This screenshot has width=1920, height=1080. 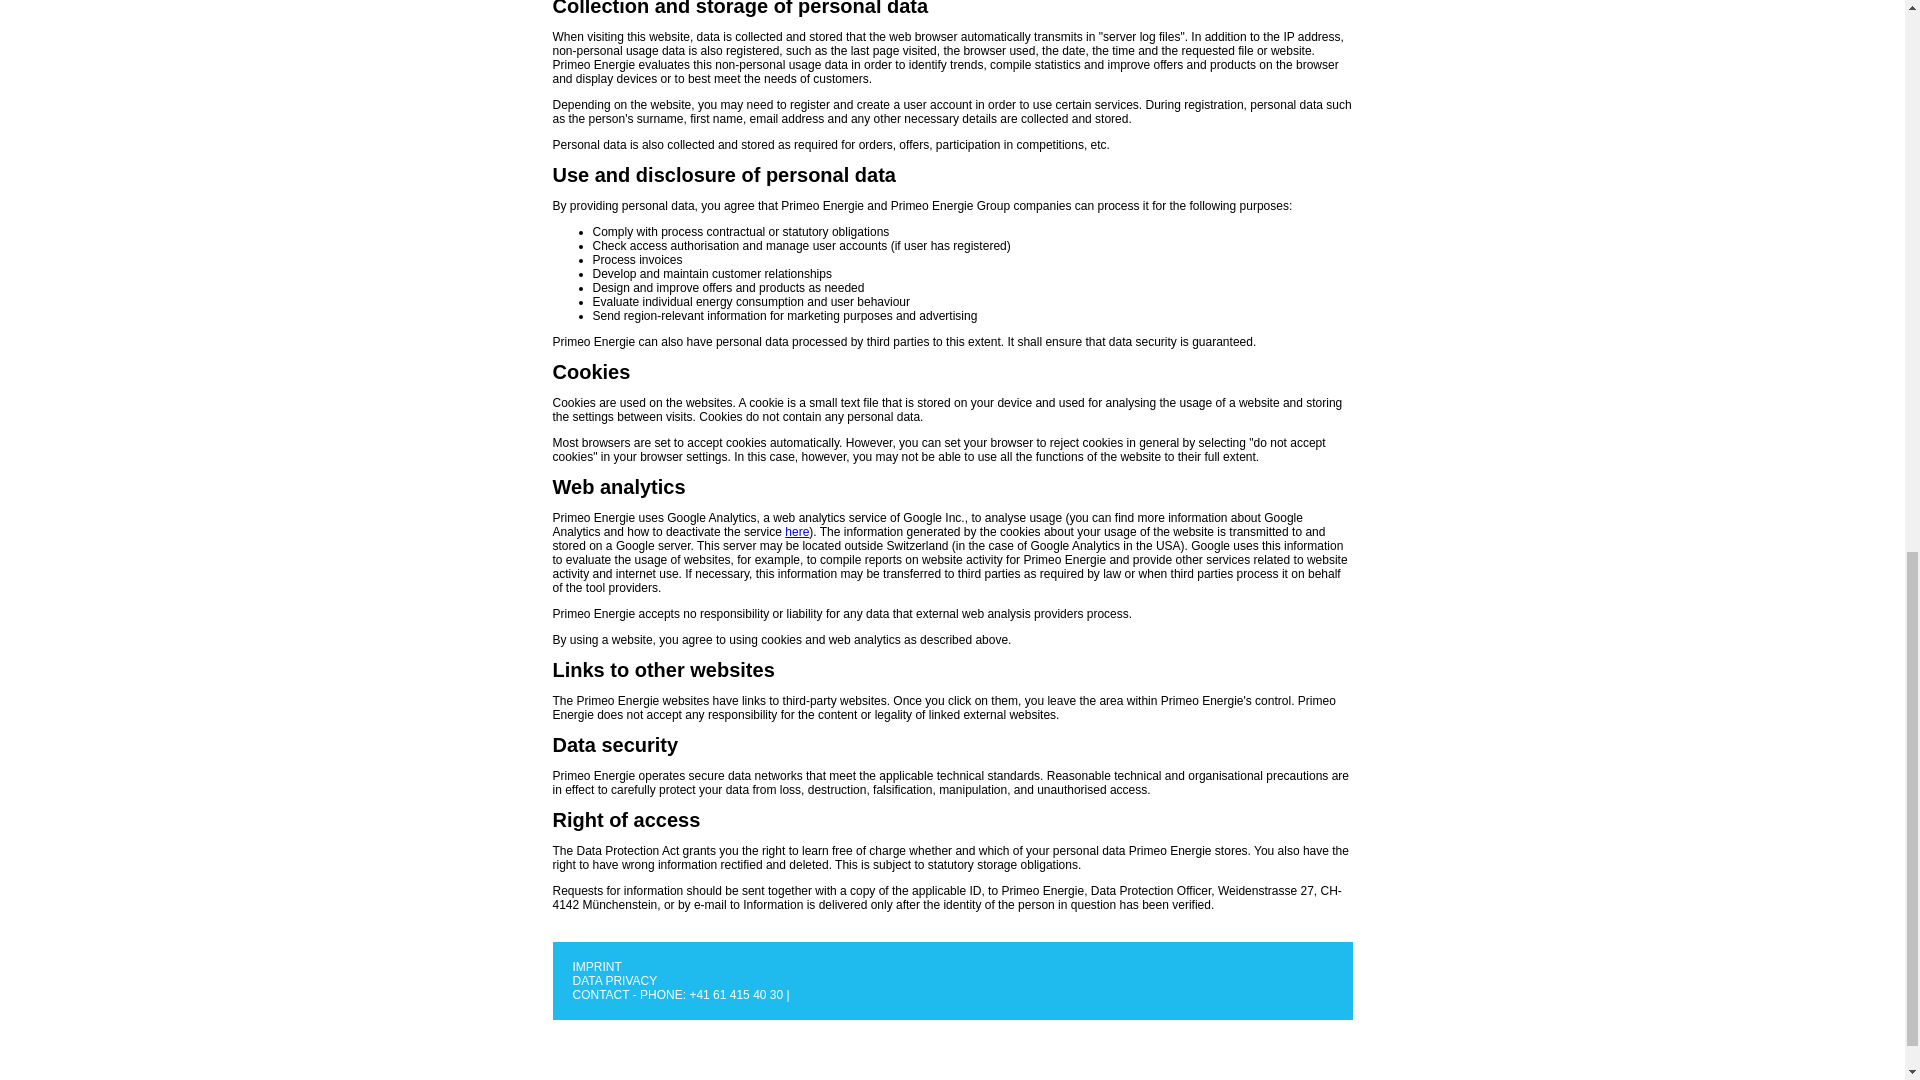 I want to click on DATA PRIVACY, so click(x=614, y=981).